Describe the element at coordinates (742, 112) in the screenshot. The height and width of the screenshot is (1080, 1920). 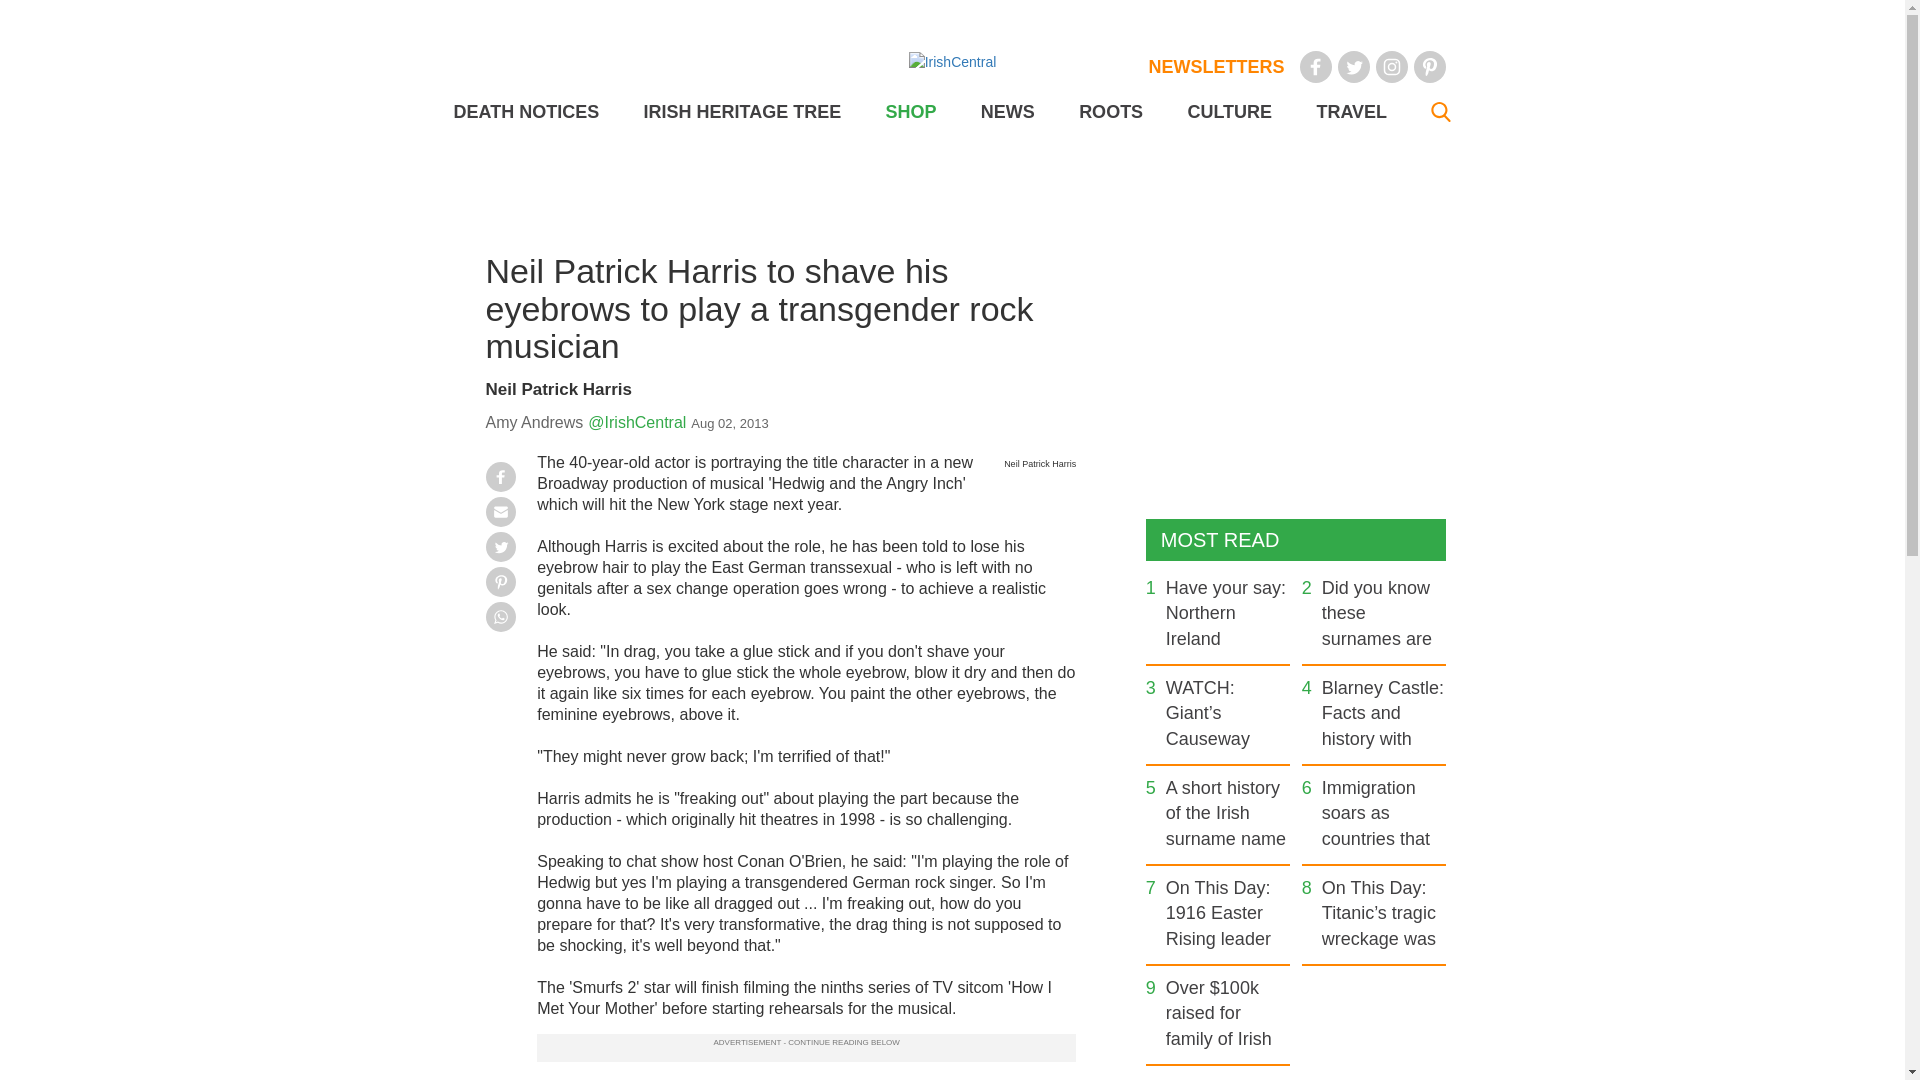
I see `IRISH HERITAGE TREE` at that location.